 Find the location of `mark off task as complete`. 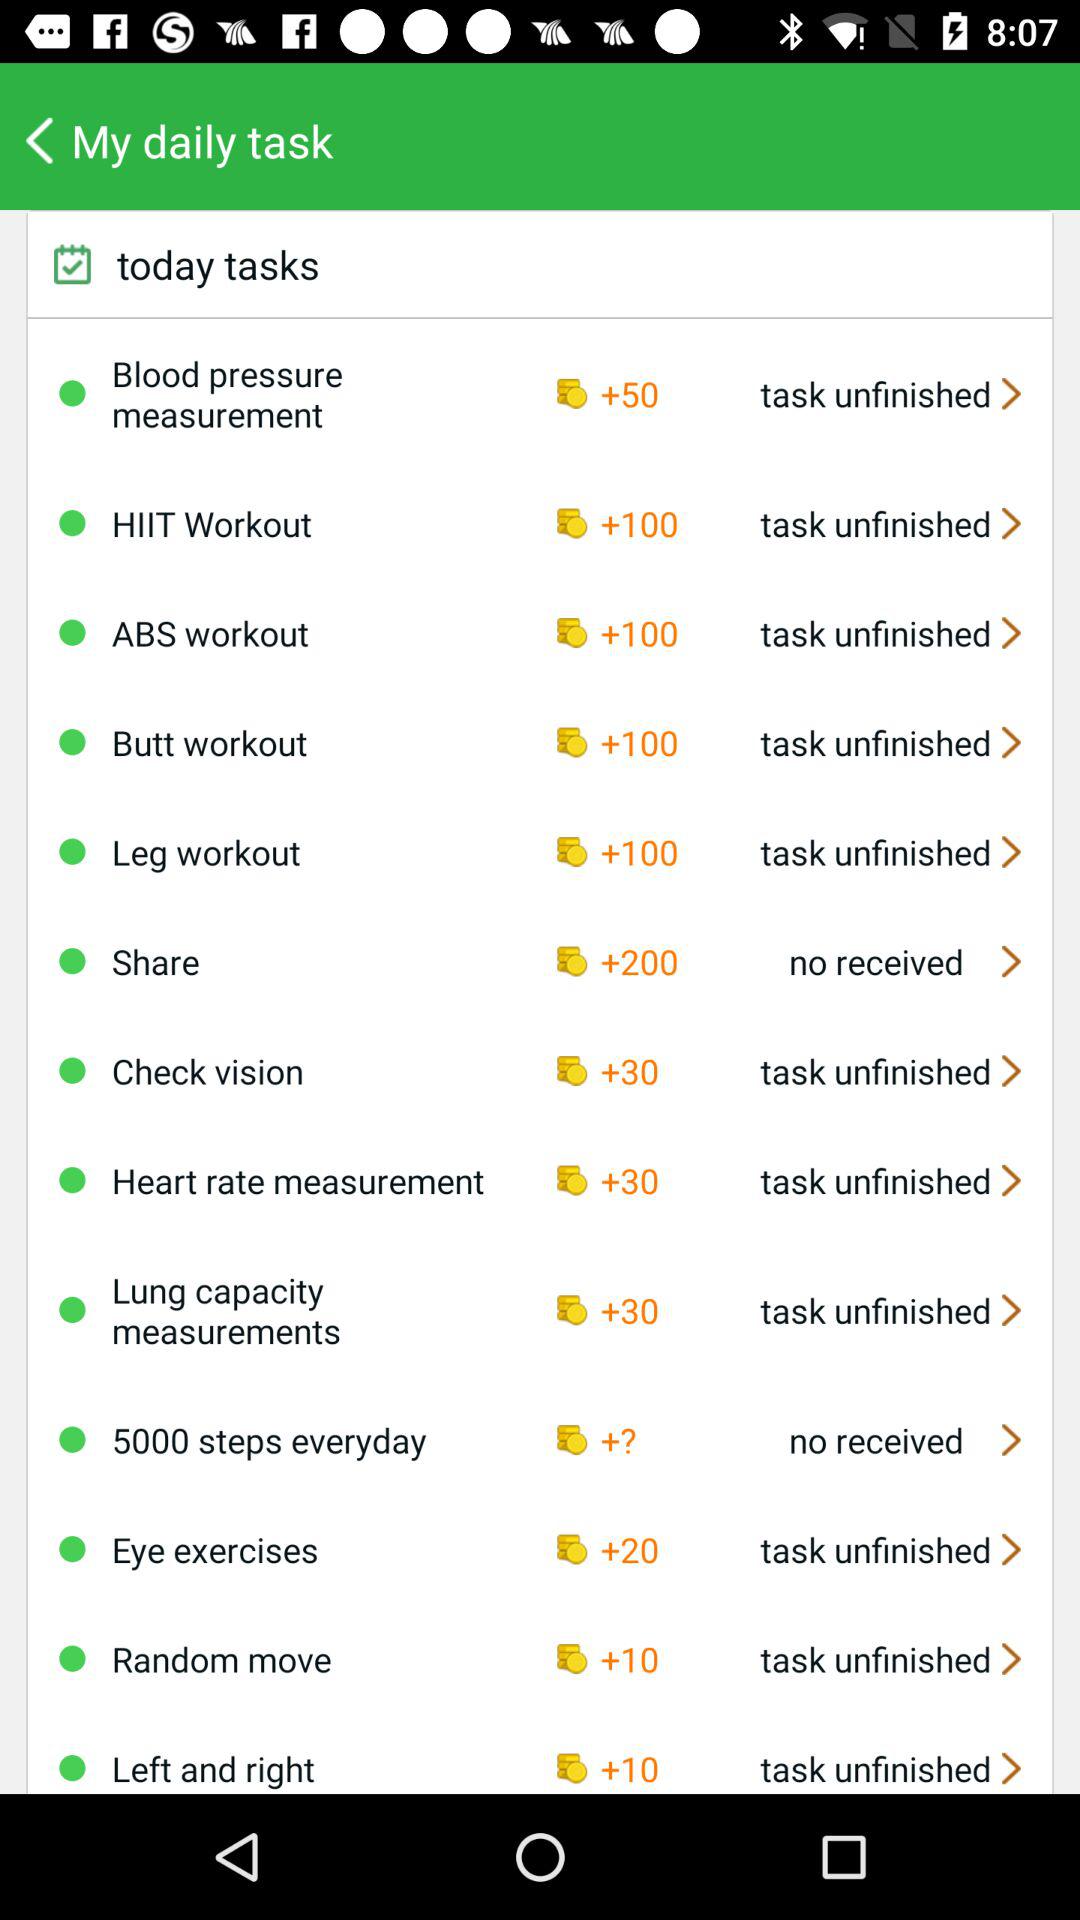

mark off task as complete is located at coordinates (72, 1070).